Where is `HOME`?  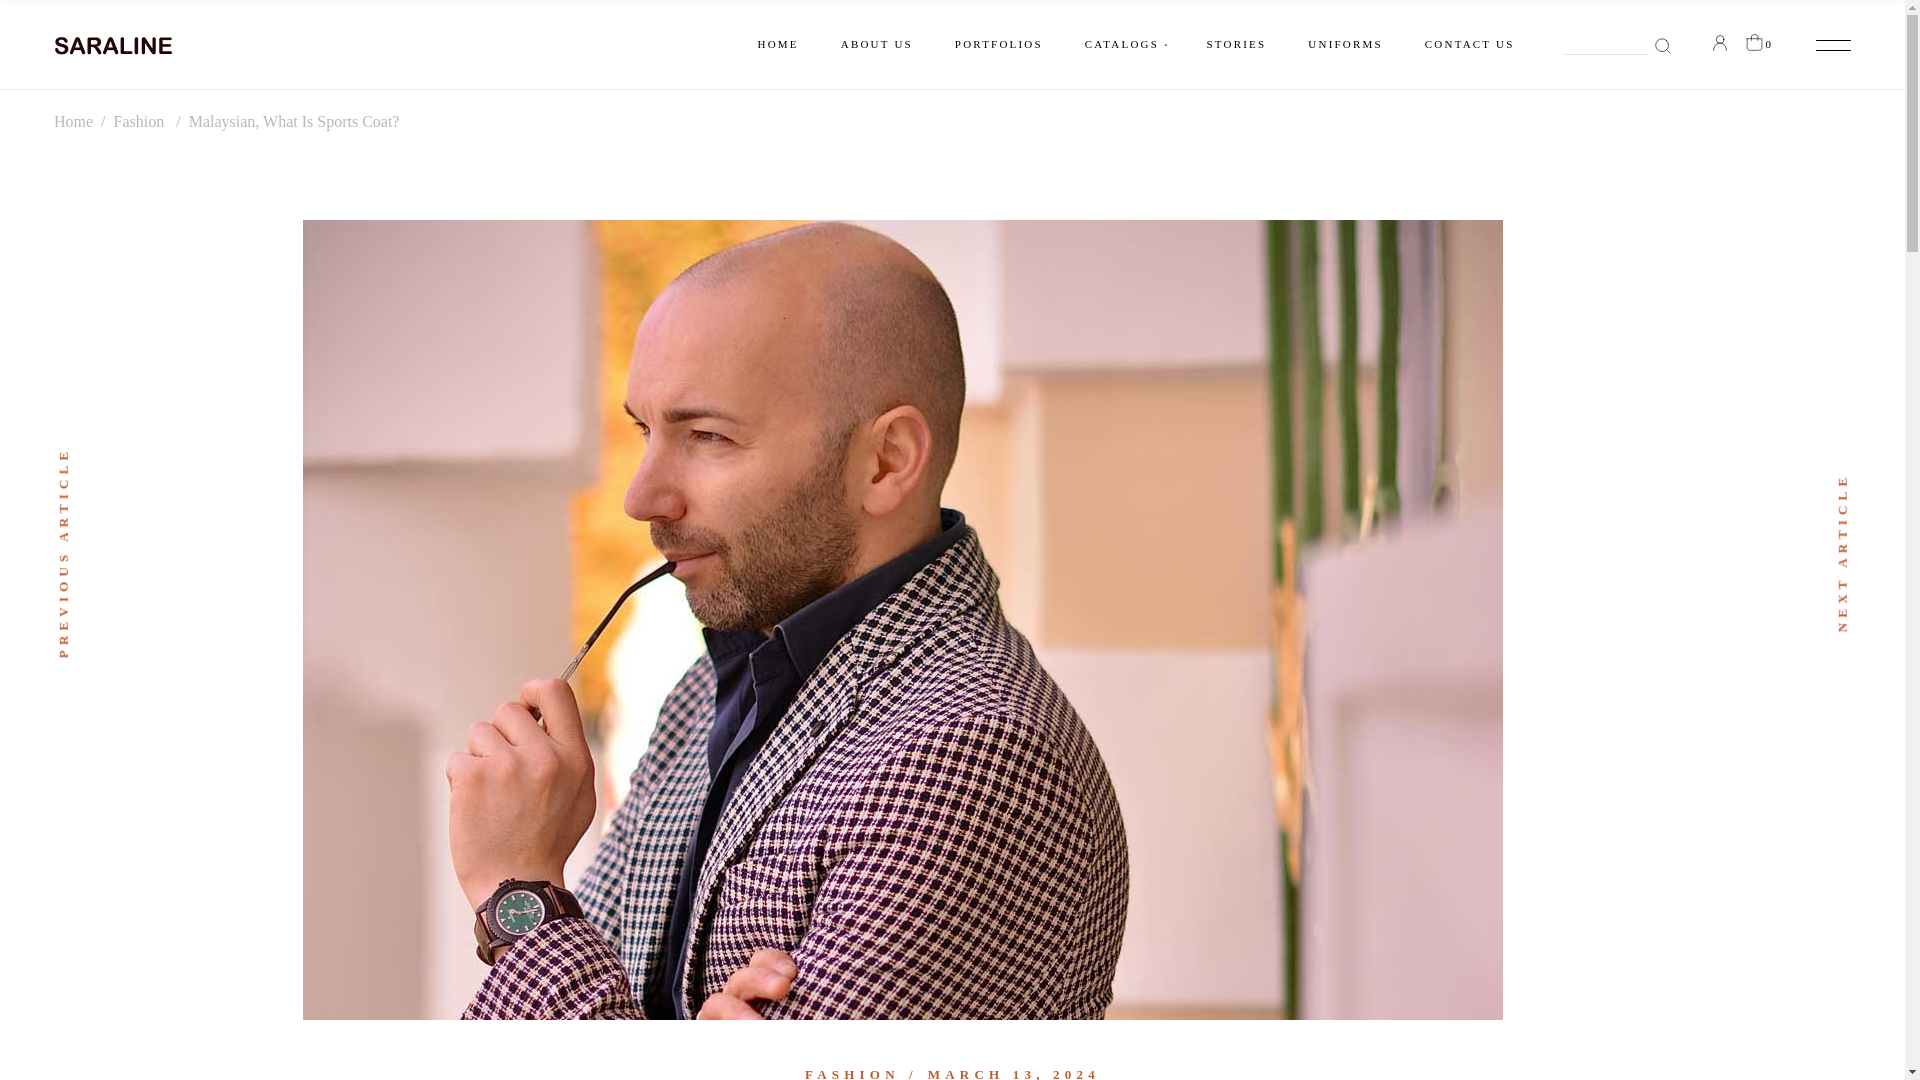 HOME is located at coordinates (778, 44).